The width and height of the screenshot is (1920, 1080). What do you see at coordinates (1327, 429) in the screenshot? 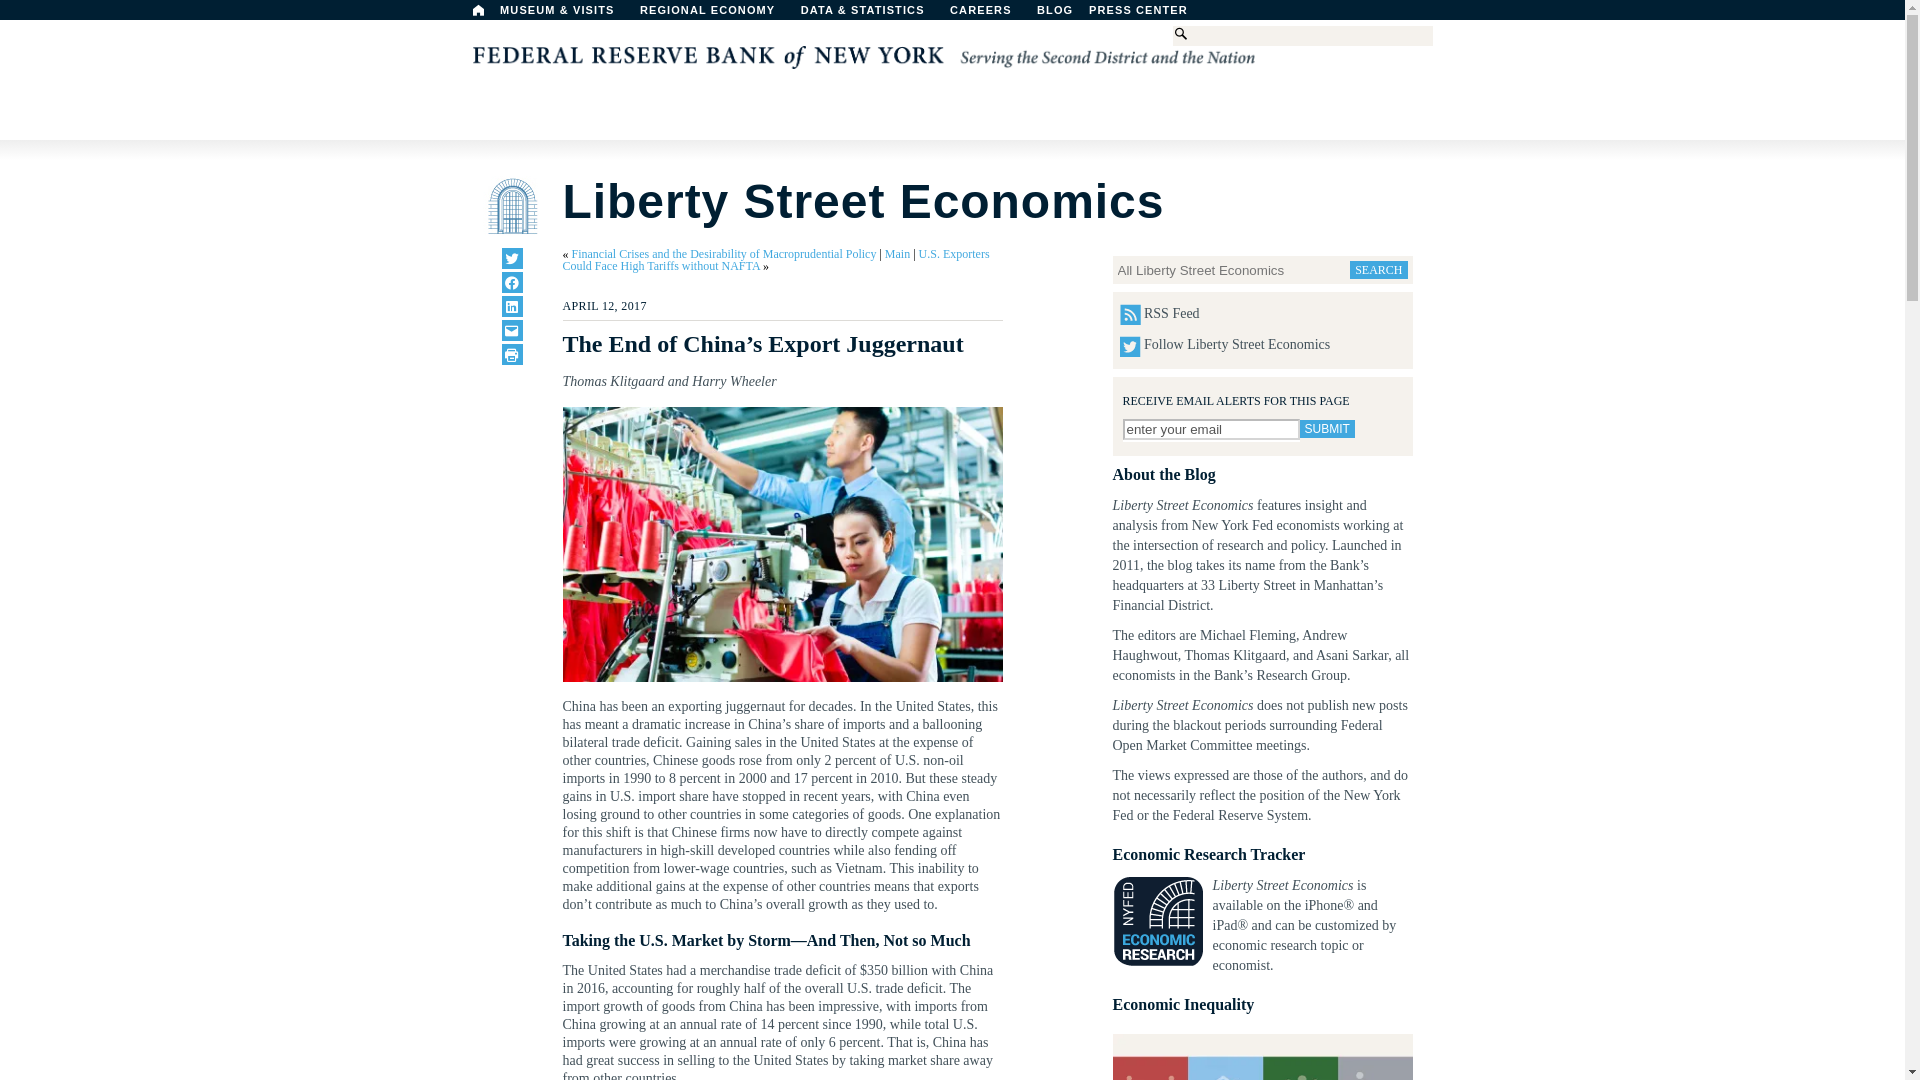
I see `Submit` at bounding box center [1327, 429].